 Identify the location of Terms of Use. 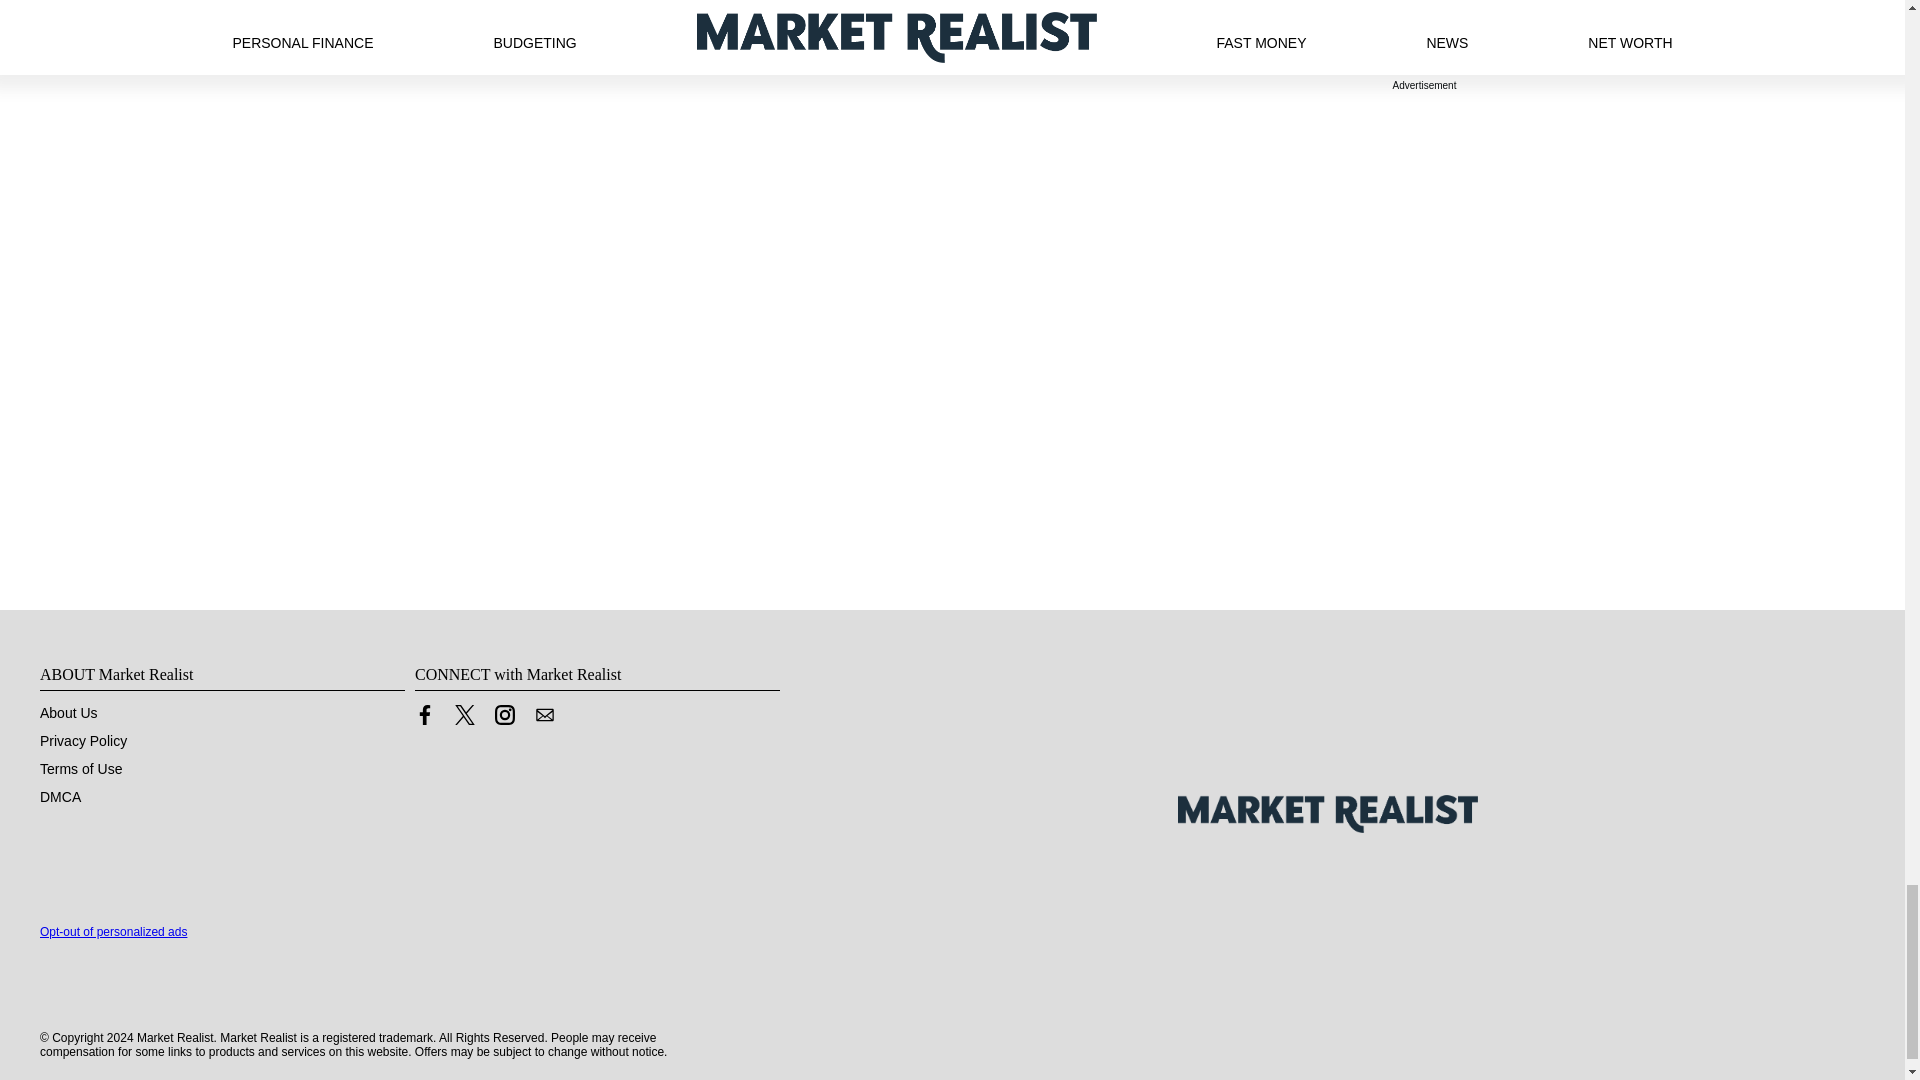
(81, 768).